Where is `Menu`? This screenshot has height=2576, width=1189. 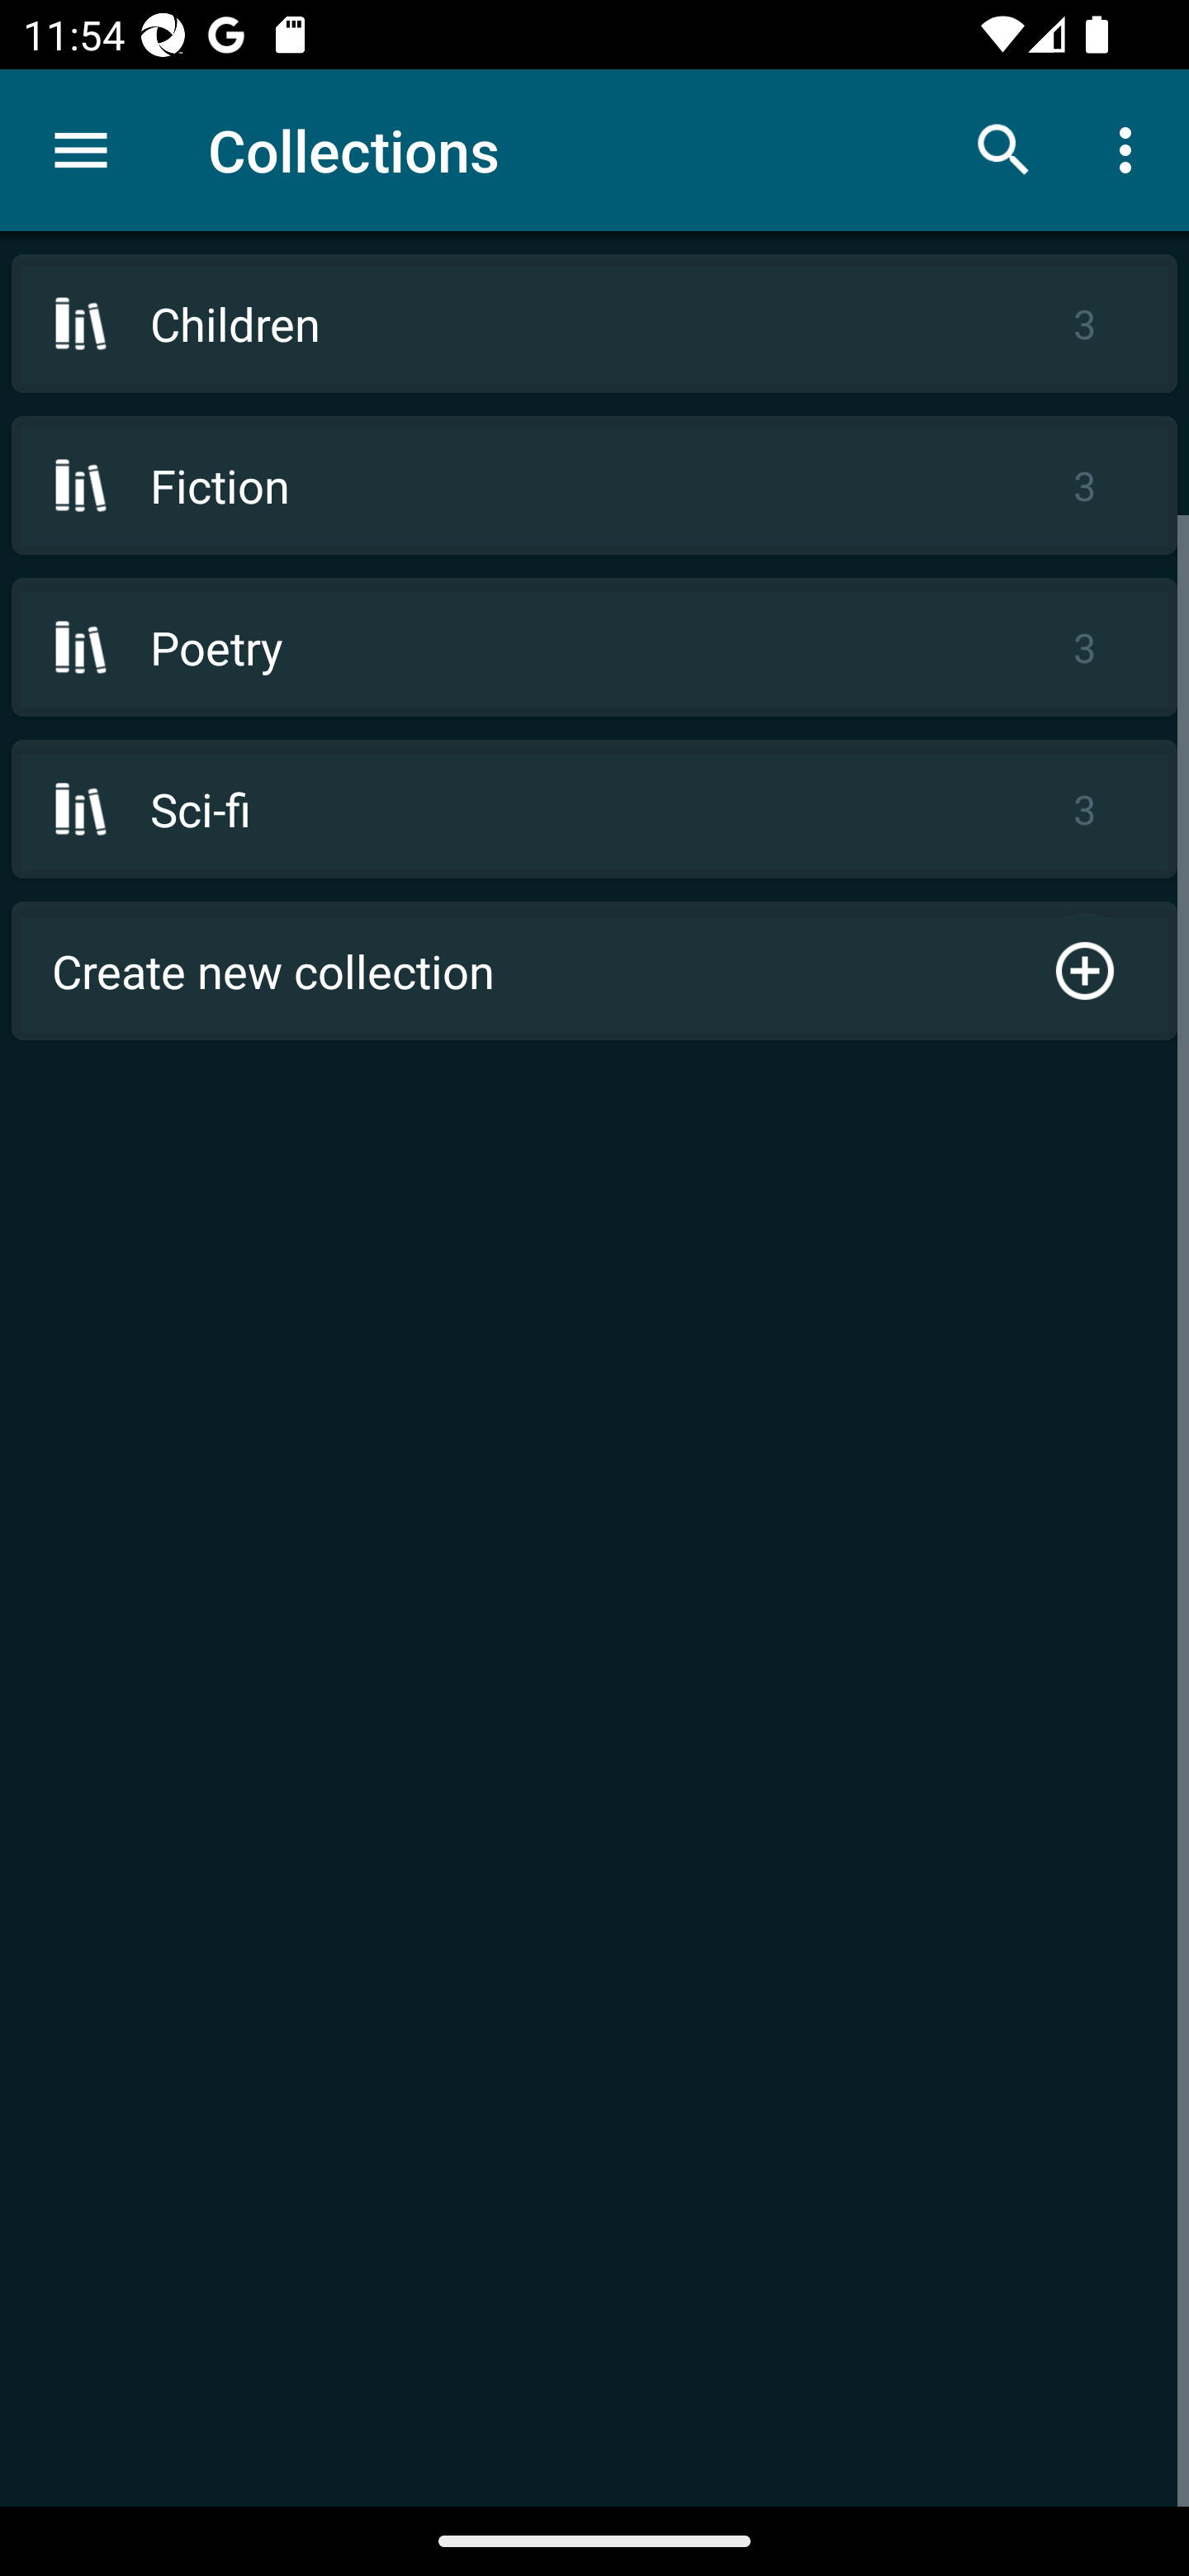
Menu is located at coordinates (81, 150).